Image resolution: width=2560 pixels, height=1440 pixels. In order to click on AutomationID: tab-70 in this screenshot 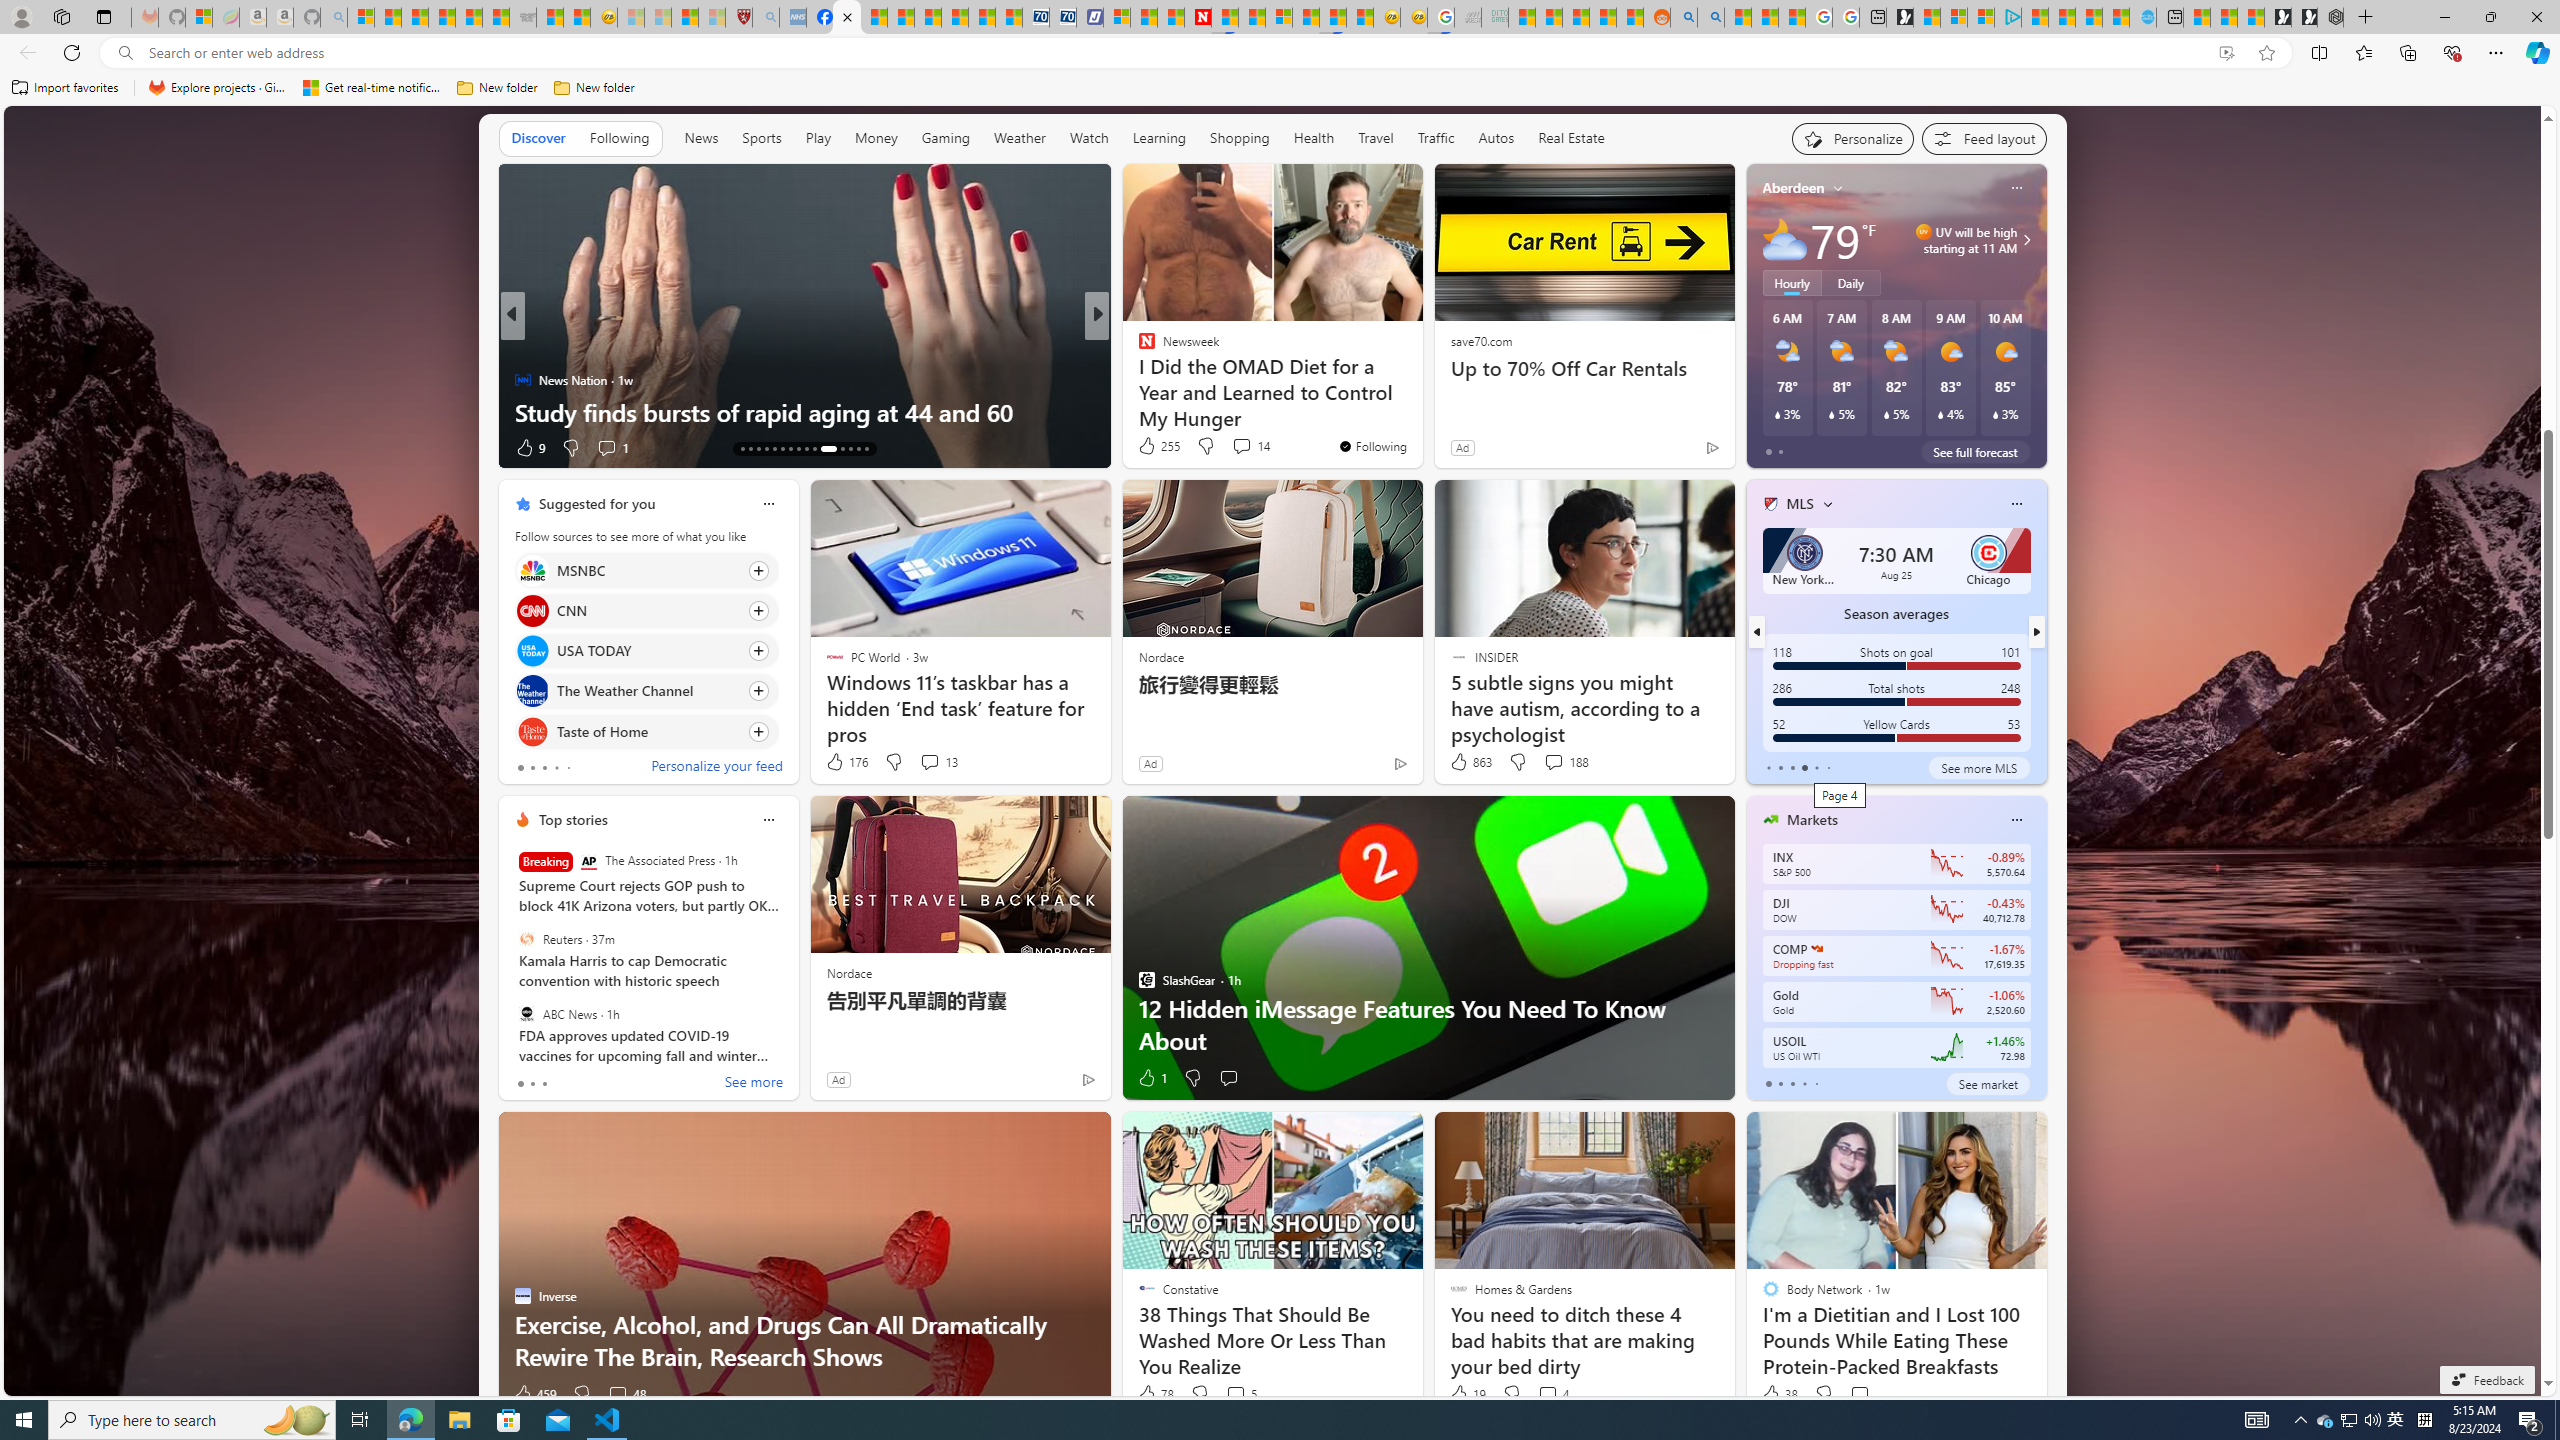, I will do `click(774, 449)`.